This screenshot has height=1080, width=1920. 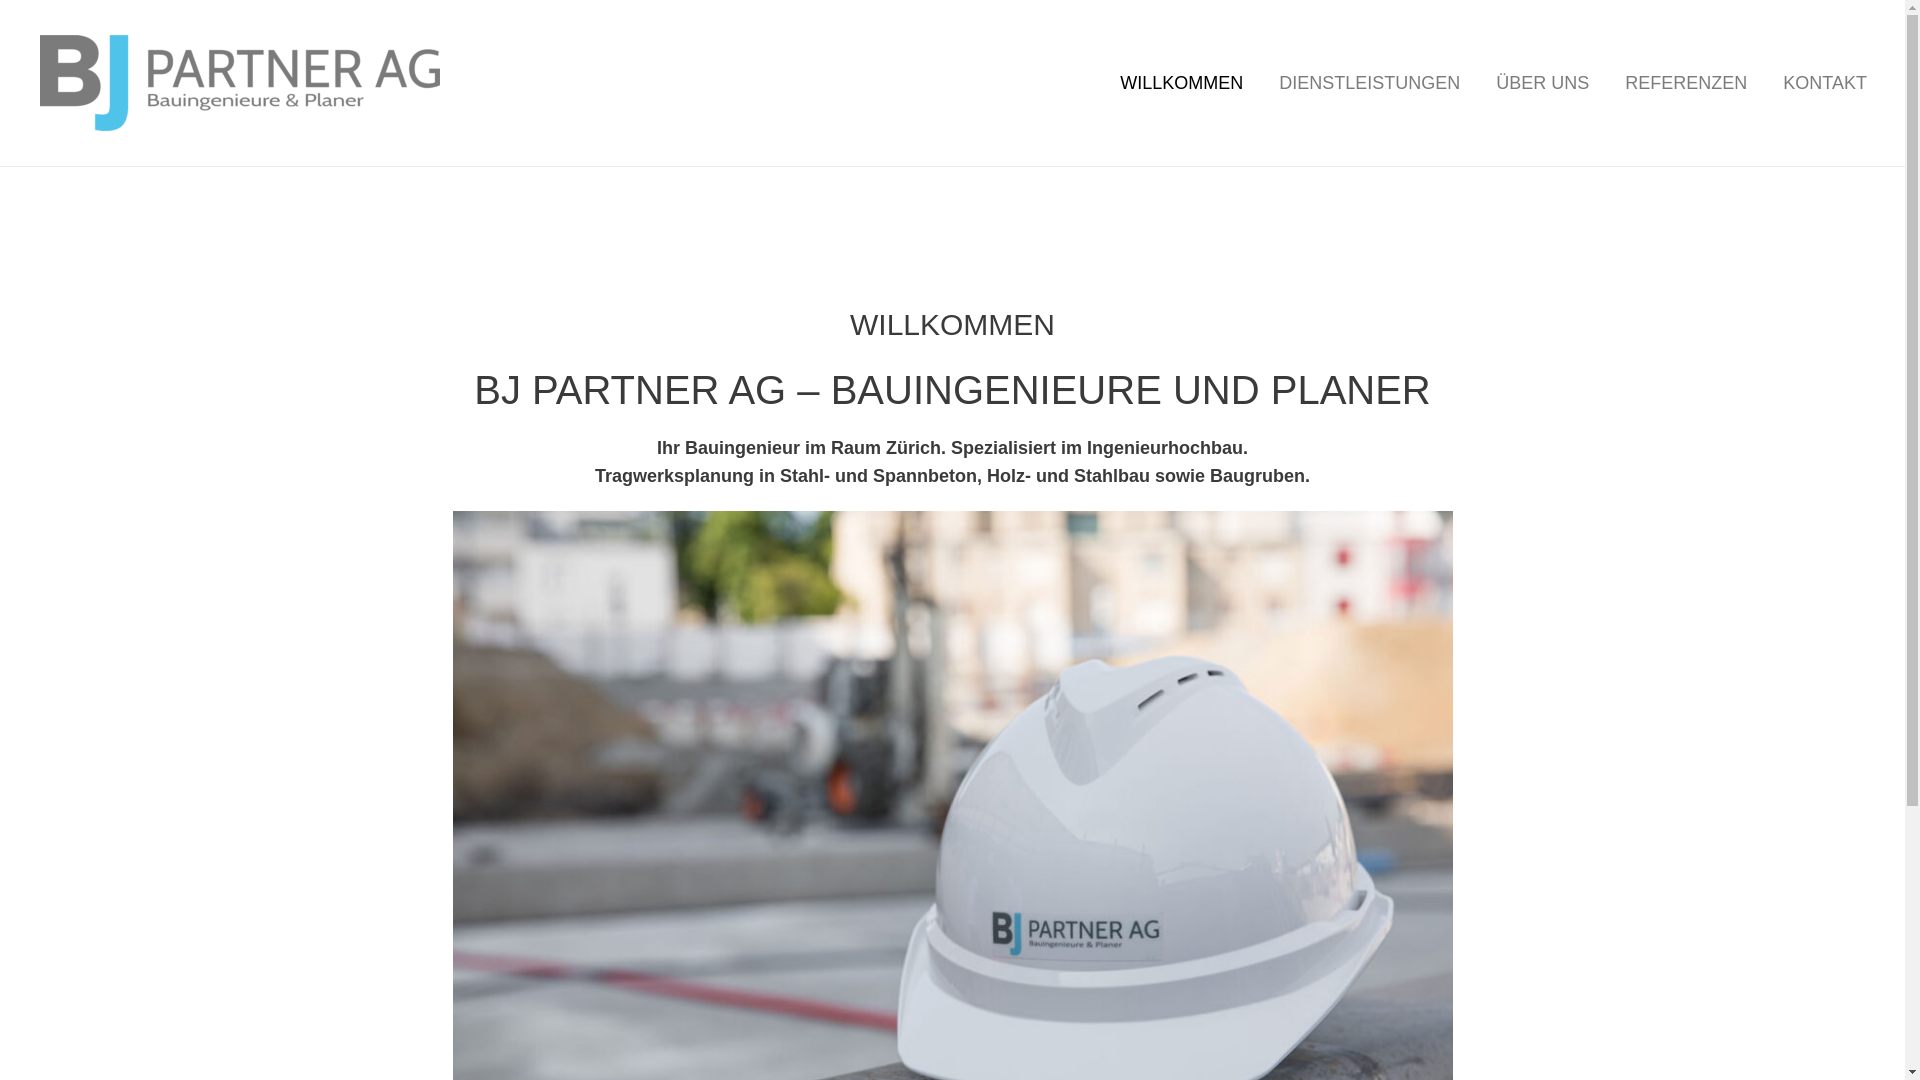 What do you see at coordinates (1182, 83) in the screenshot?
I see `WILLKOMMEN` at bounding box center [1182, 83].